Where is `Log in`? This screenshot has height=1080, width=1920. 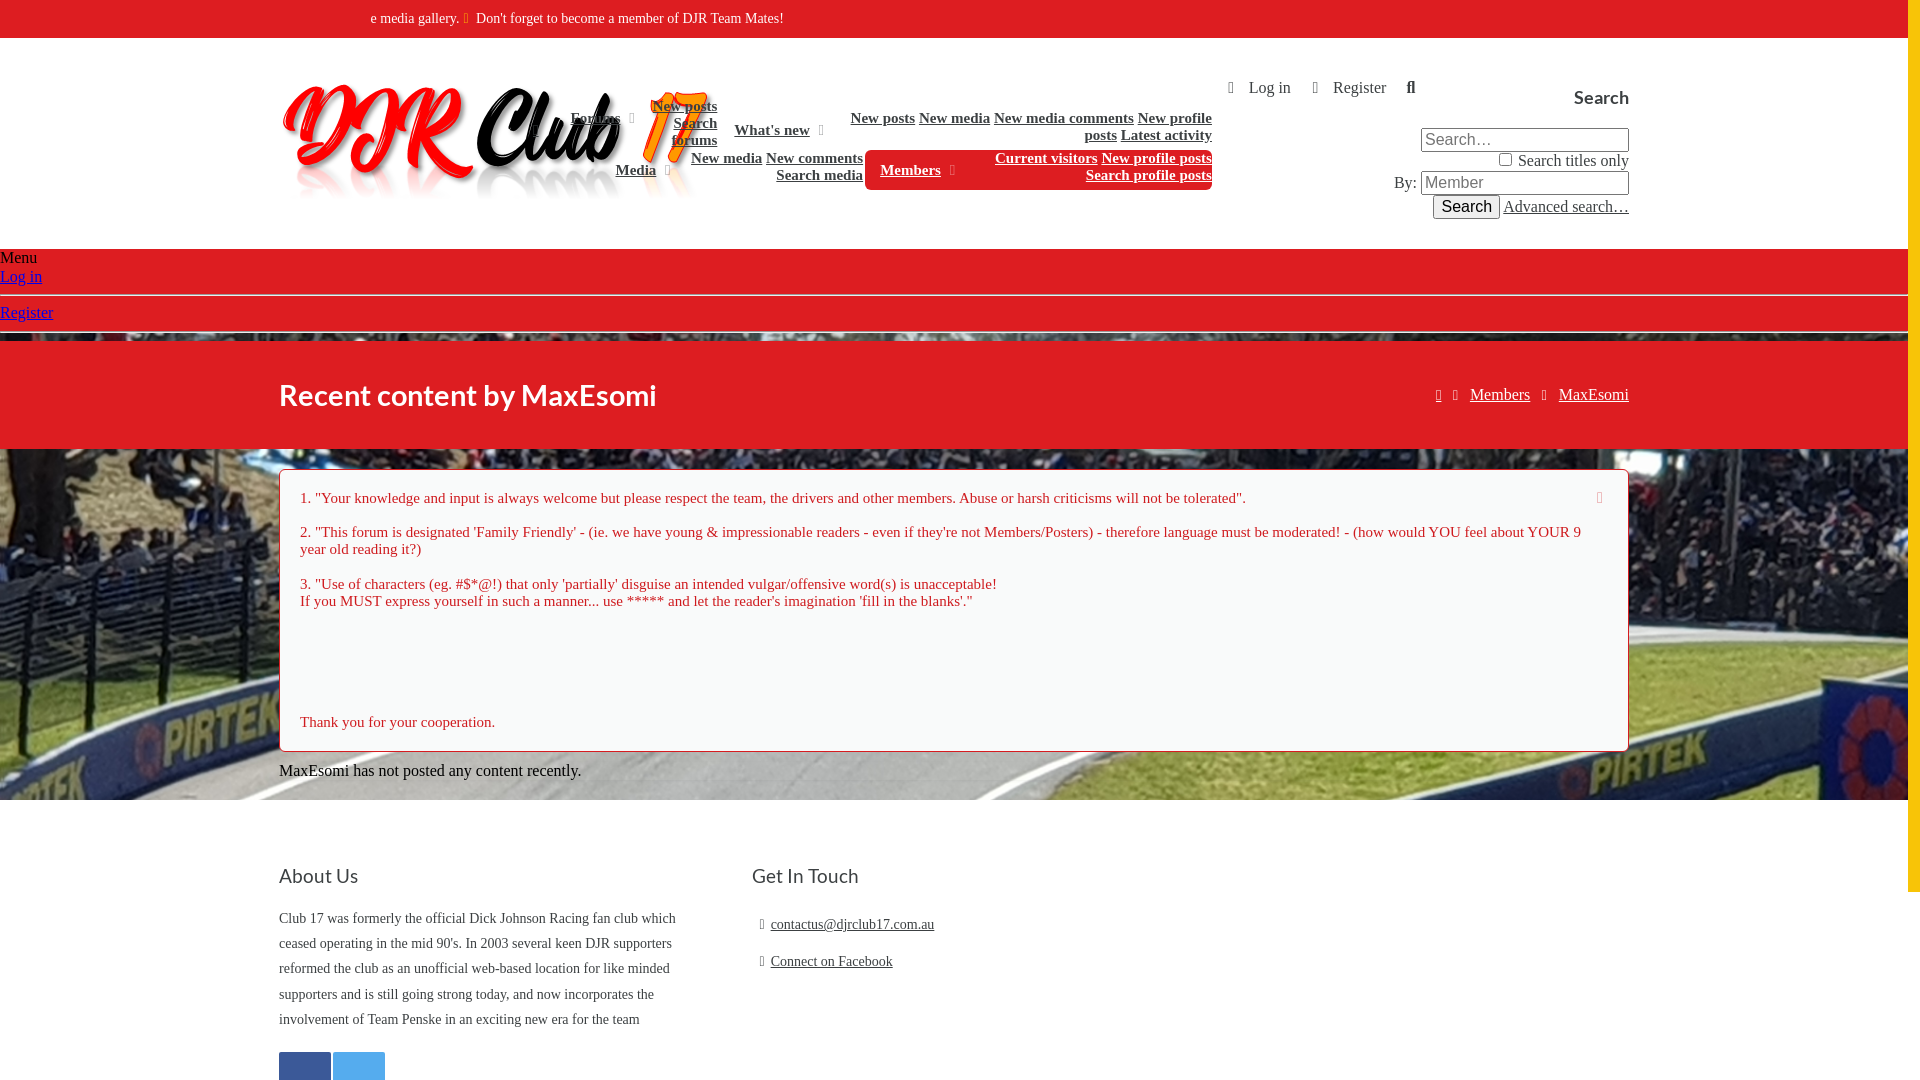
Log in is located at coordinates (21, 276).